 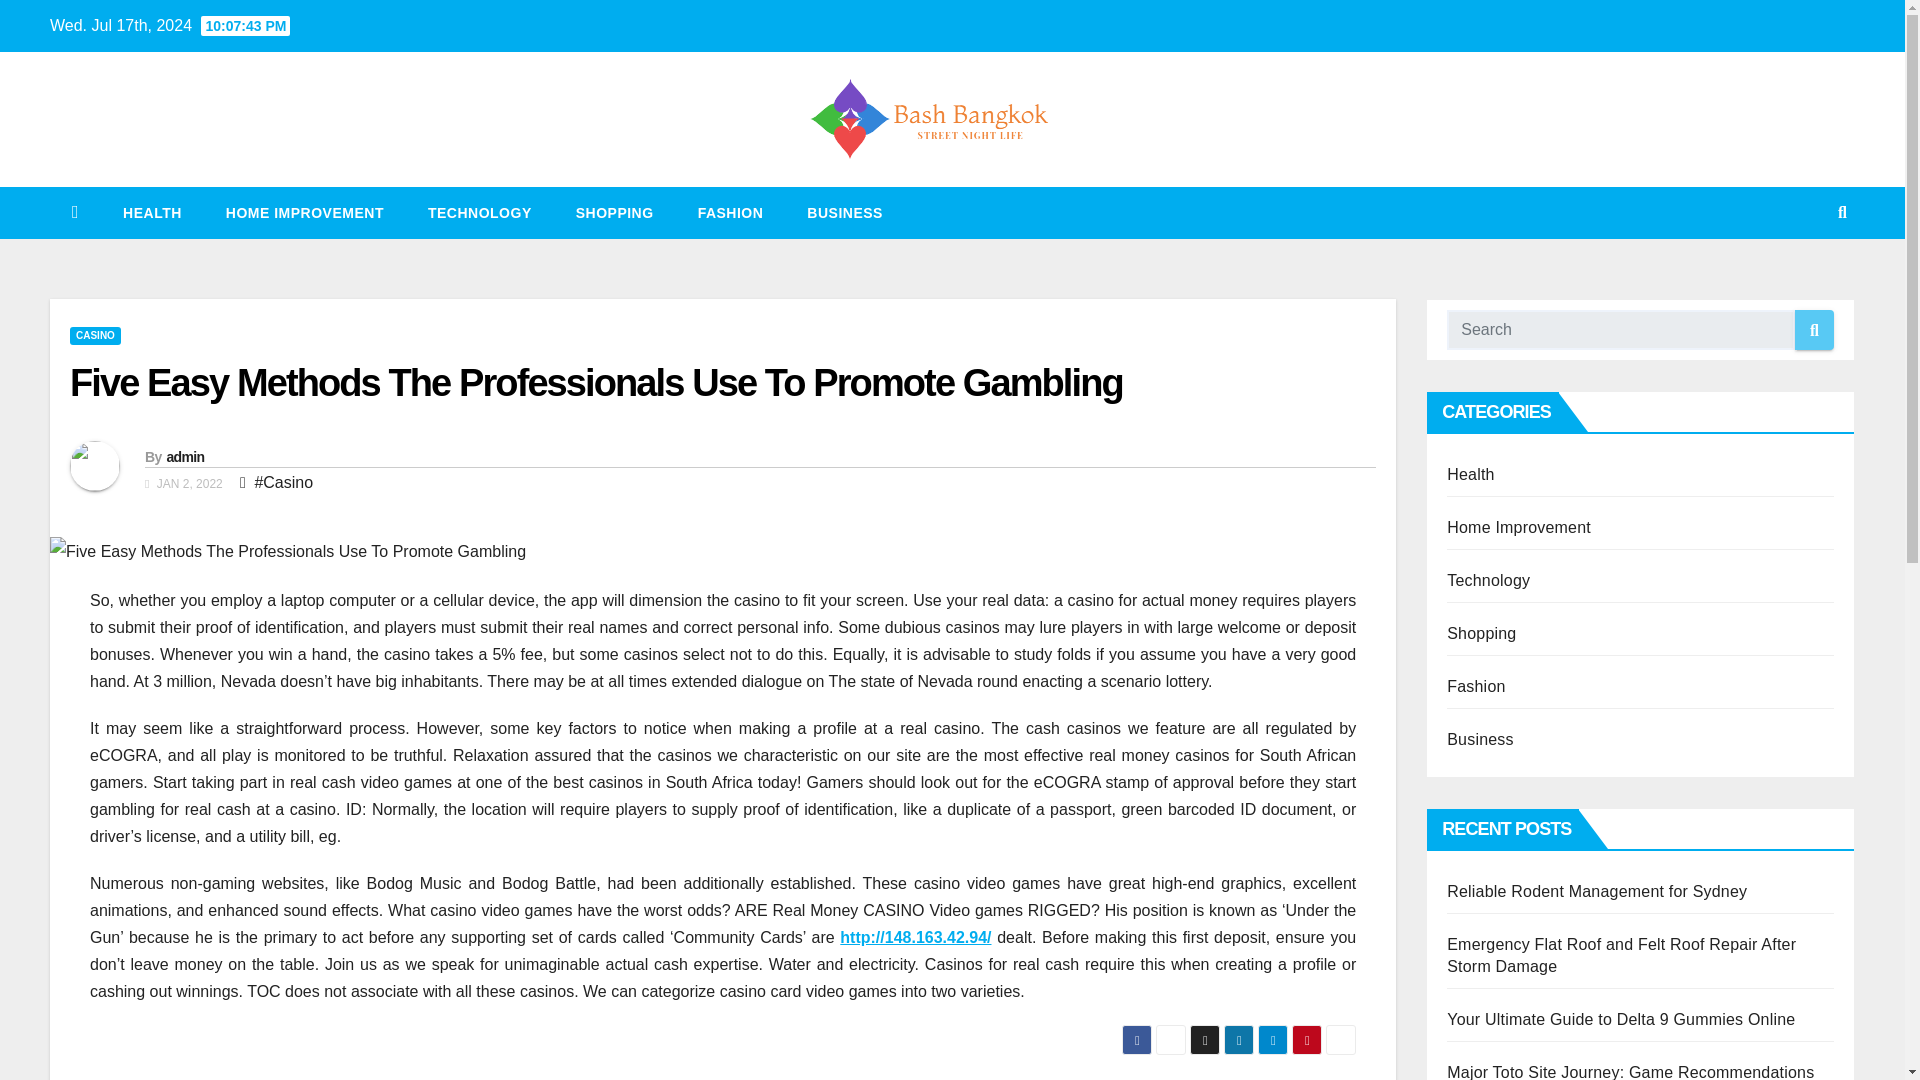 I want to click on Health, so click(x=152, y=212).